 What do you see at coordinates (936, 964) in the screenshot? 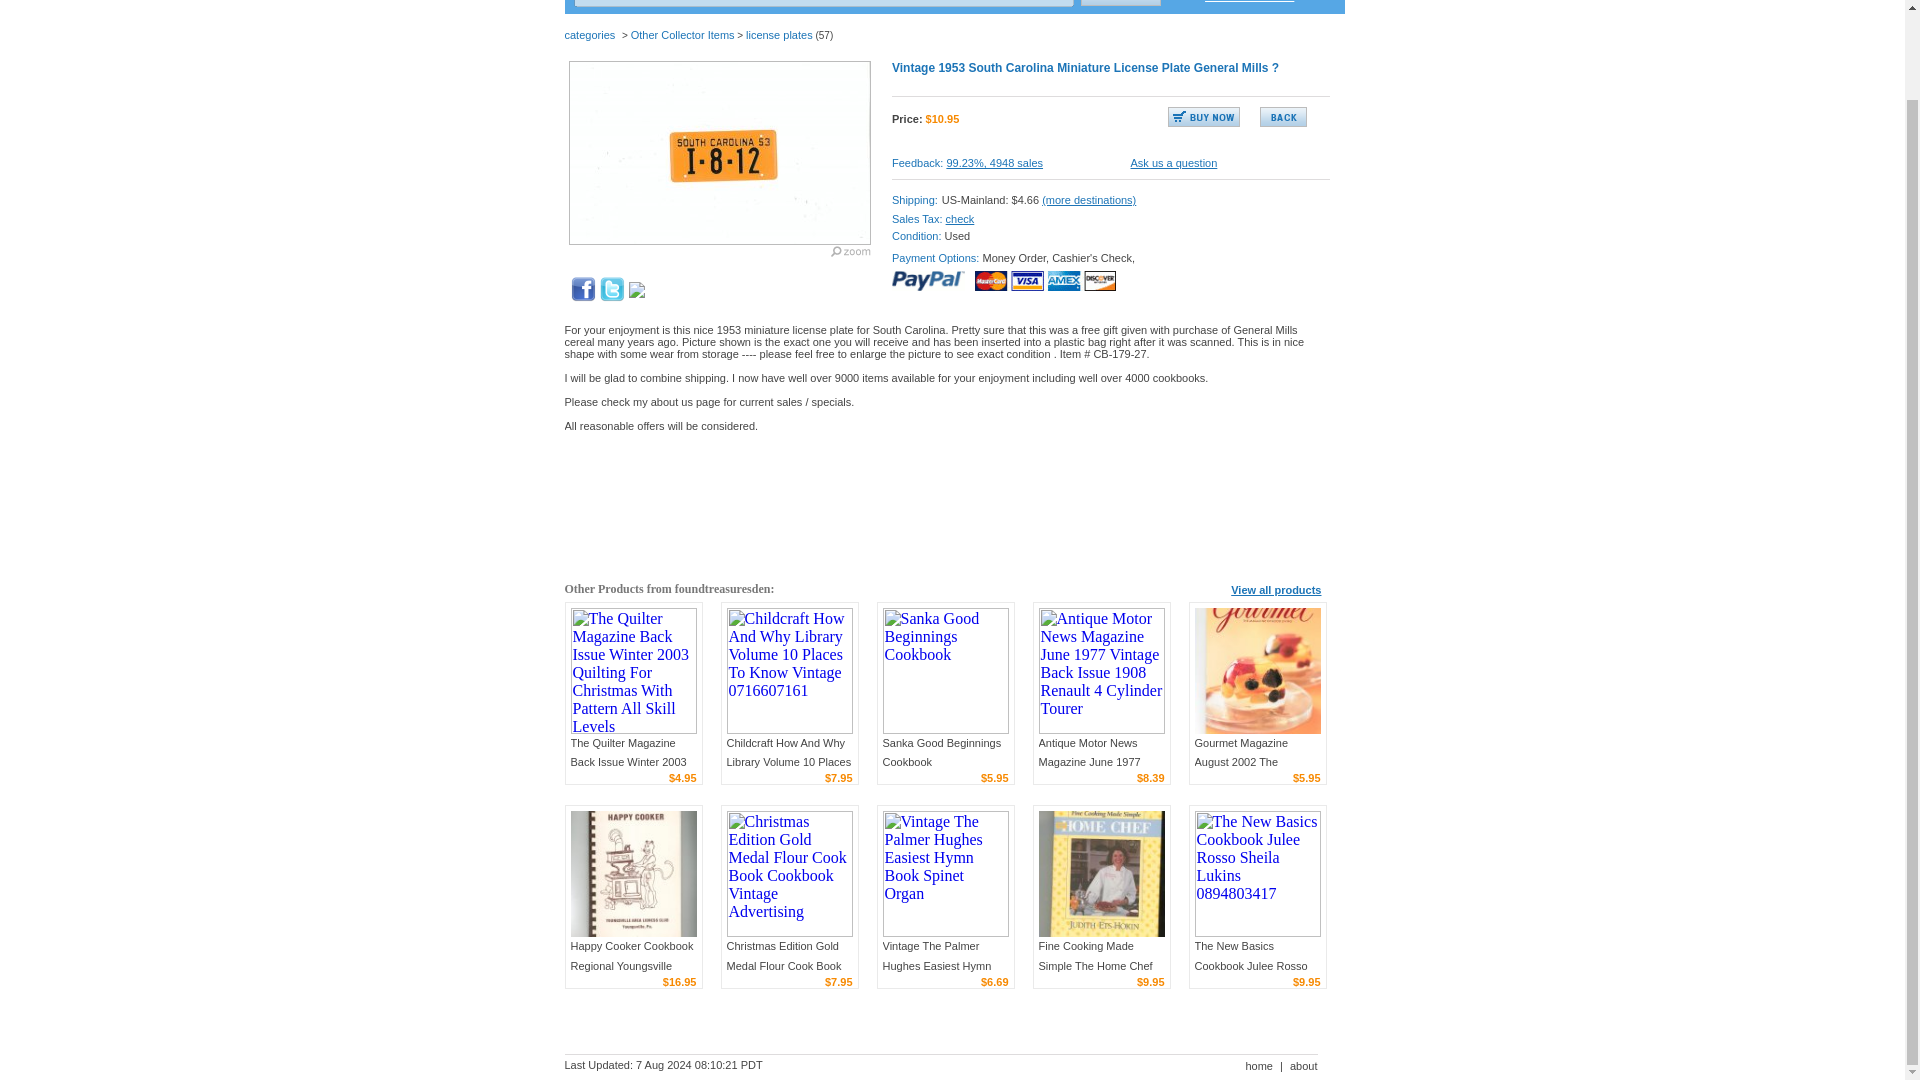
I see `Vintage The Palmer Hughes Easiest Hymn Book Spinet Organ` at bounding box center [936, 964].